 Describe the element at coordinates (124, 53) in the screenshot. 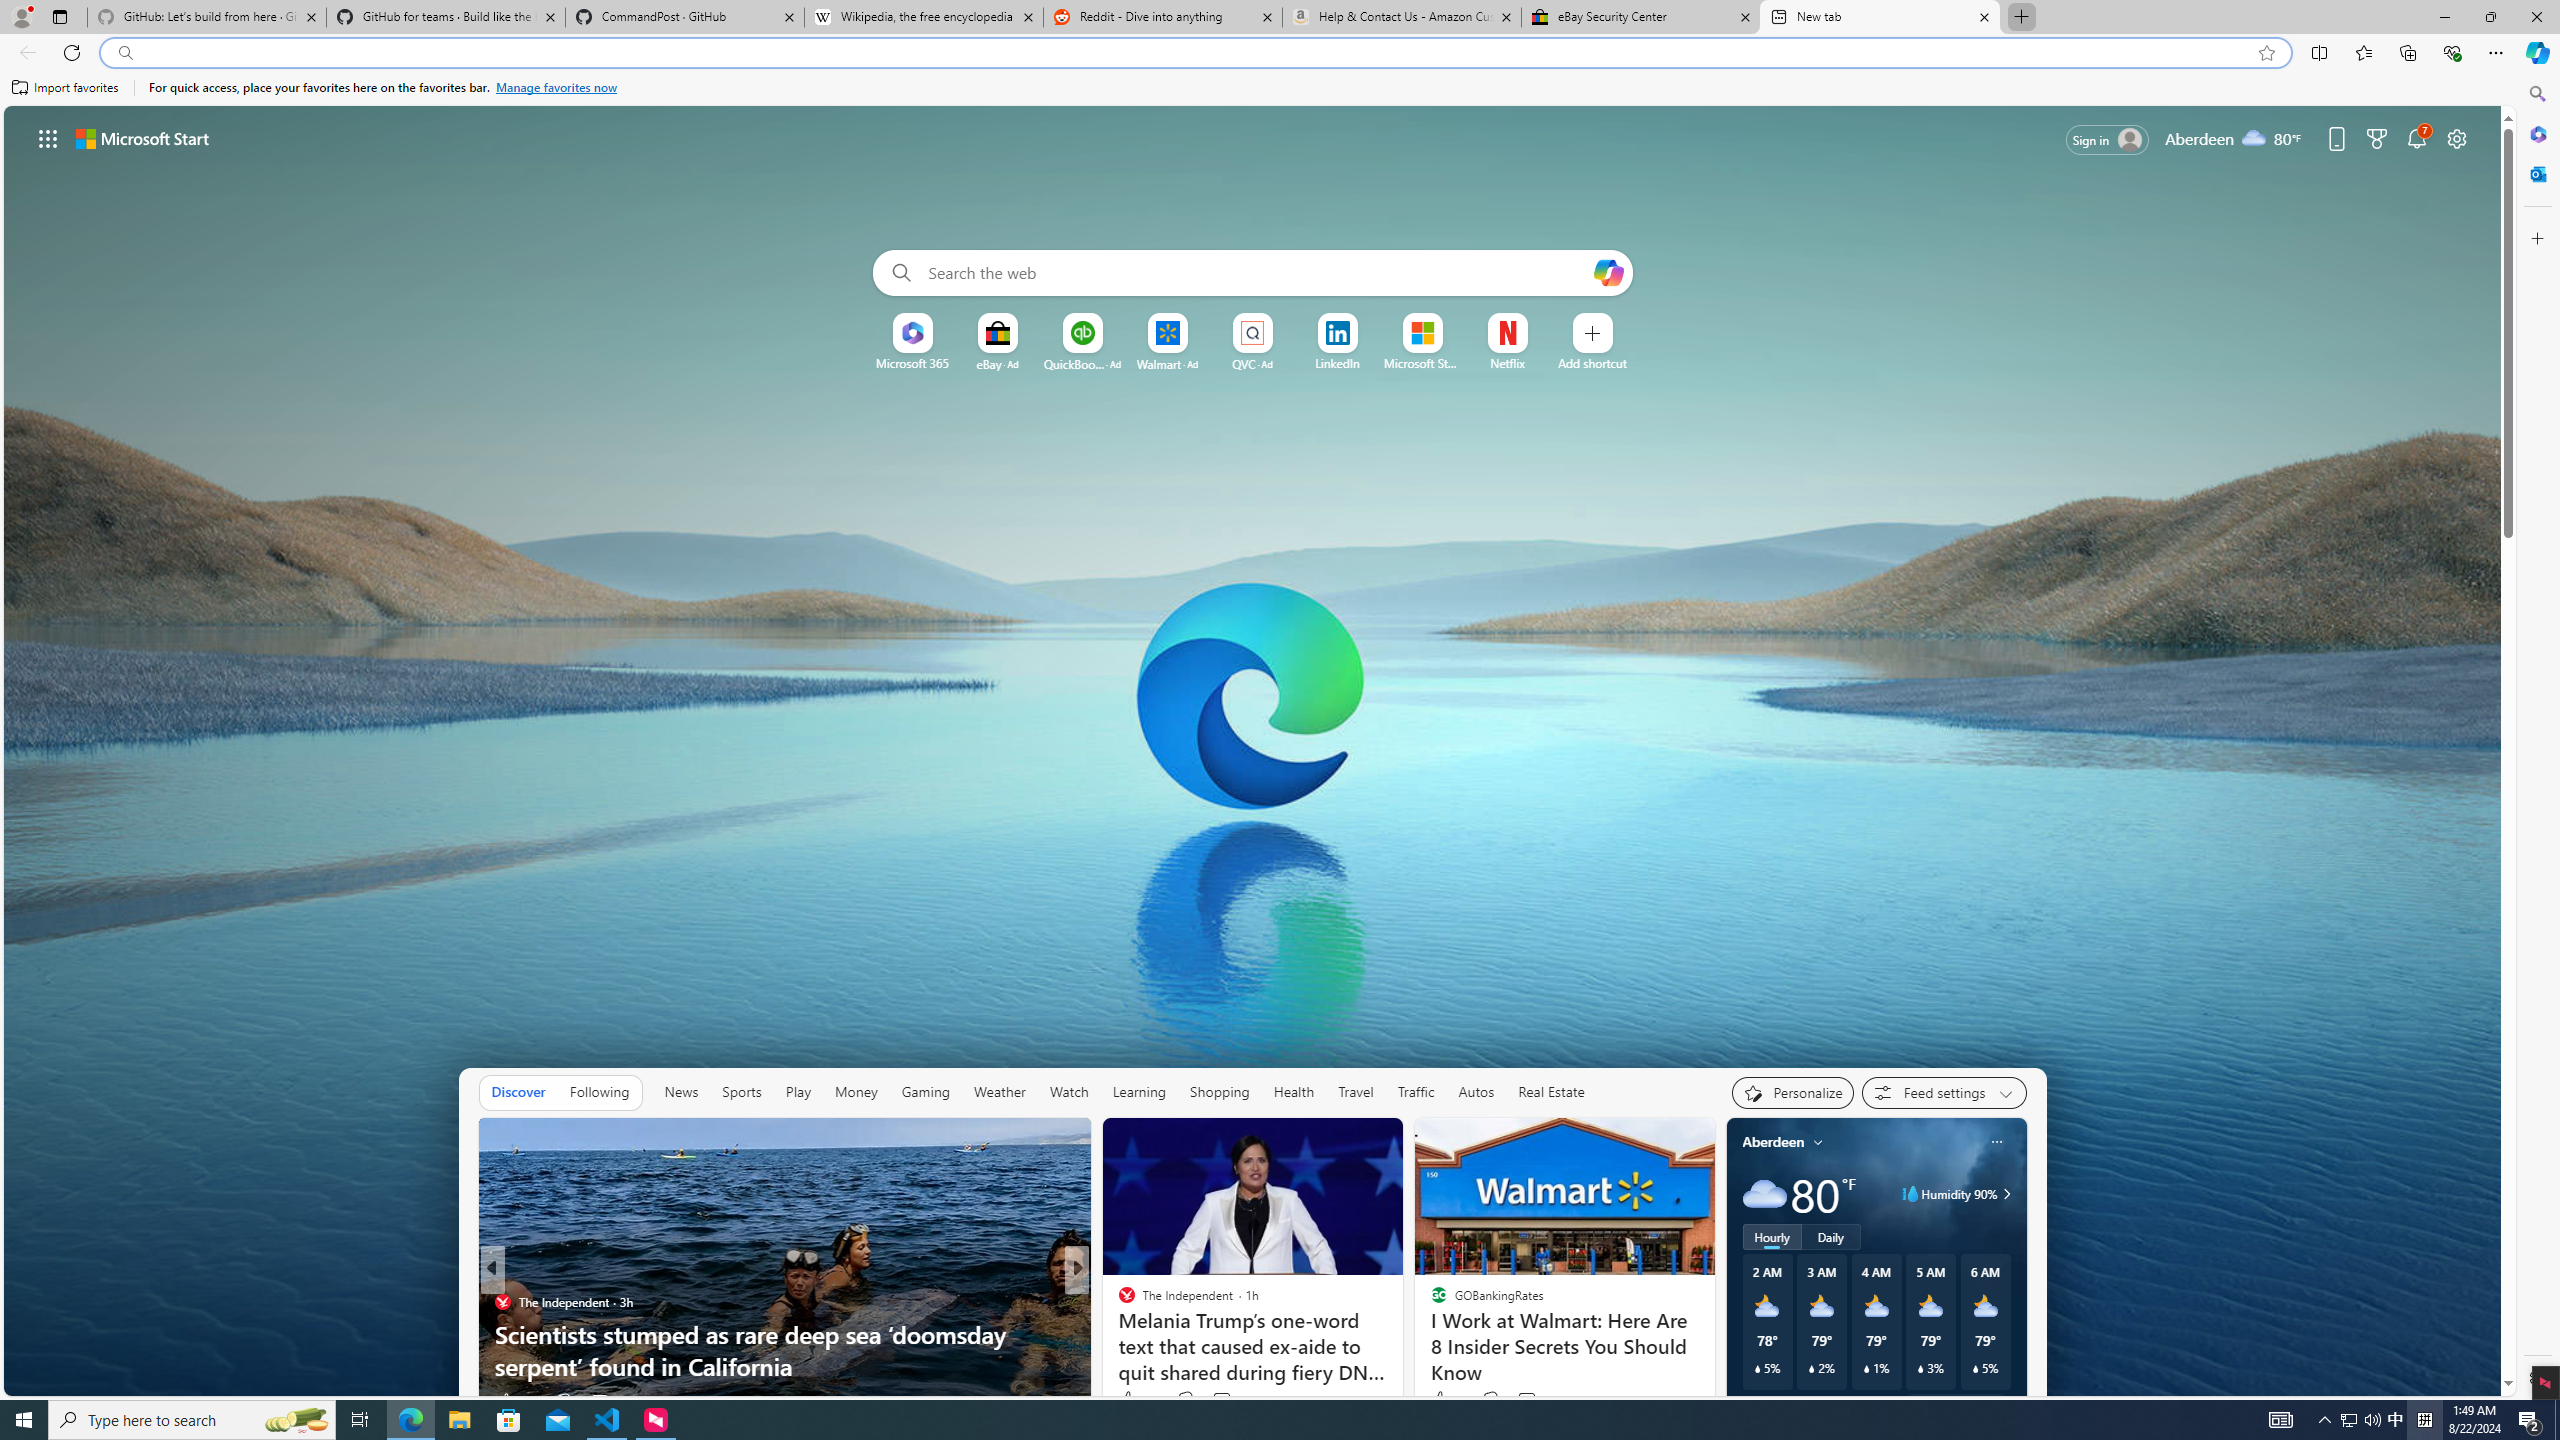

I see `Search icon` at that location.